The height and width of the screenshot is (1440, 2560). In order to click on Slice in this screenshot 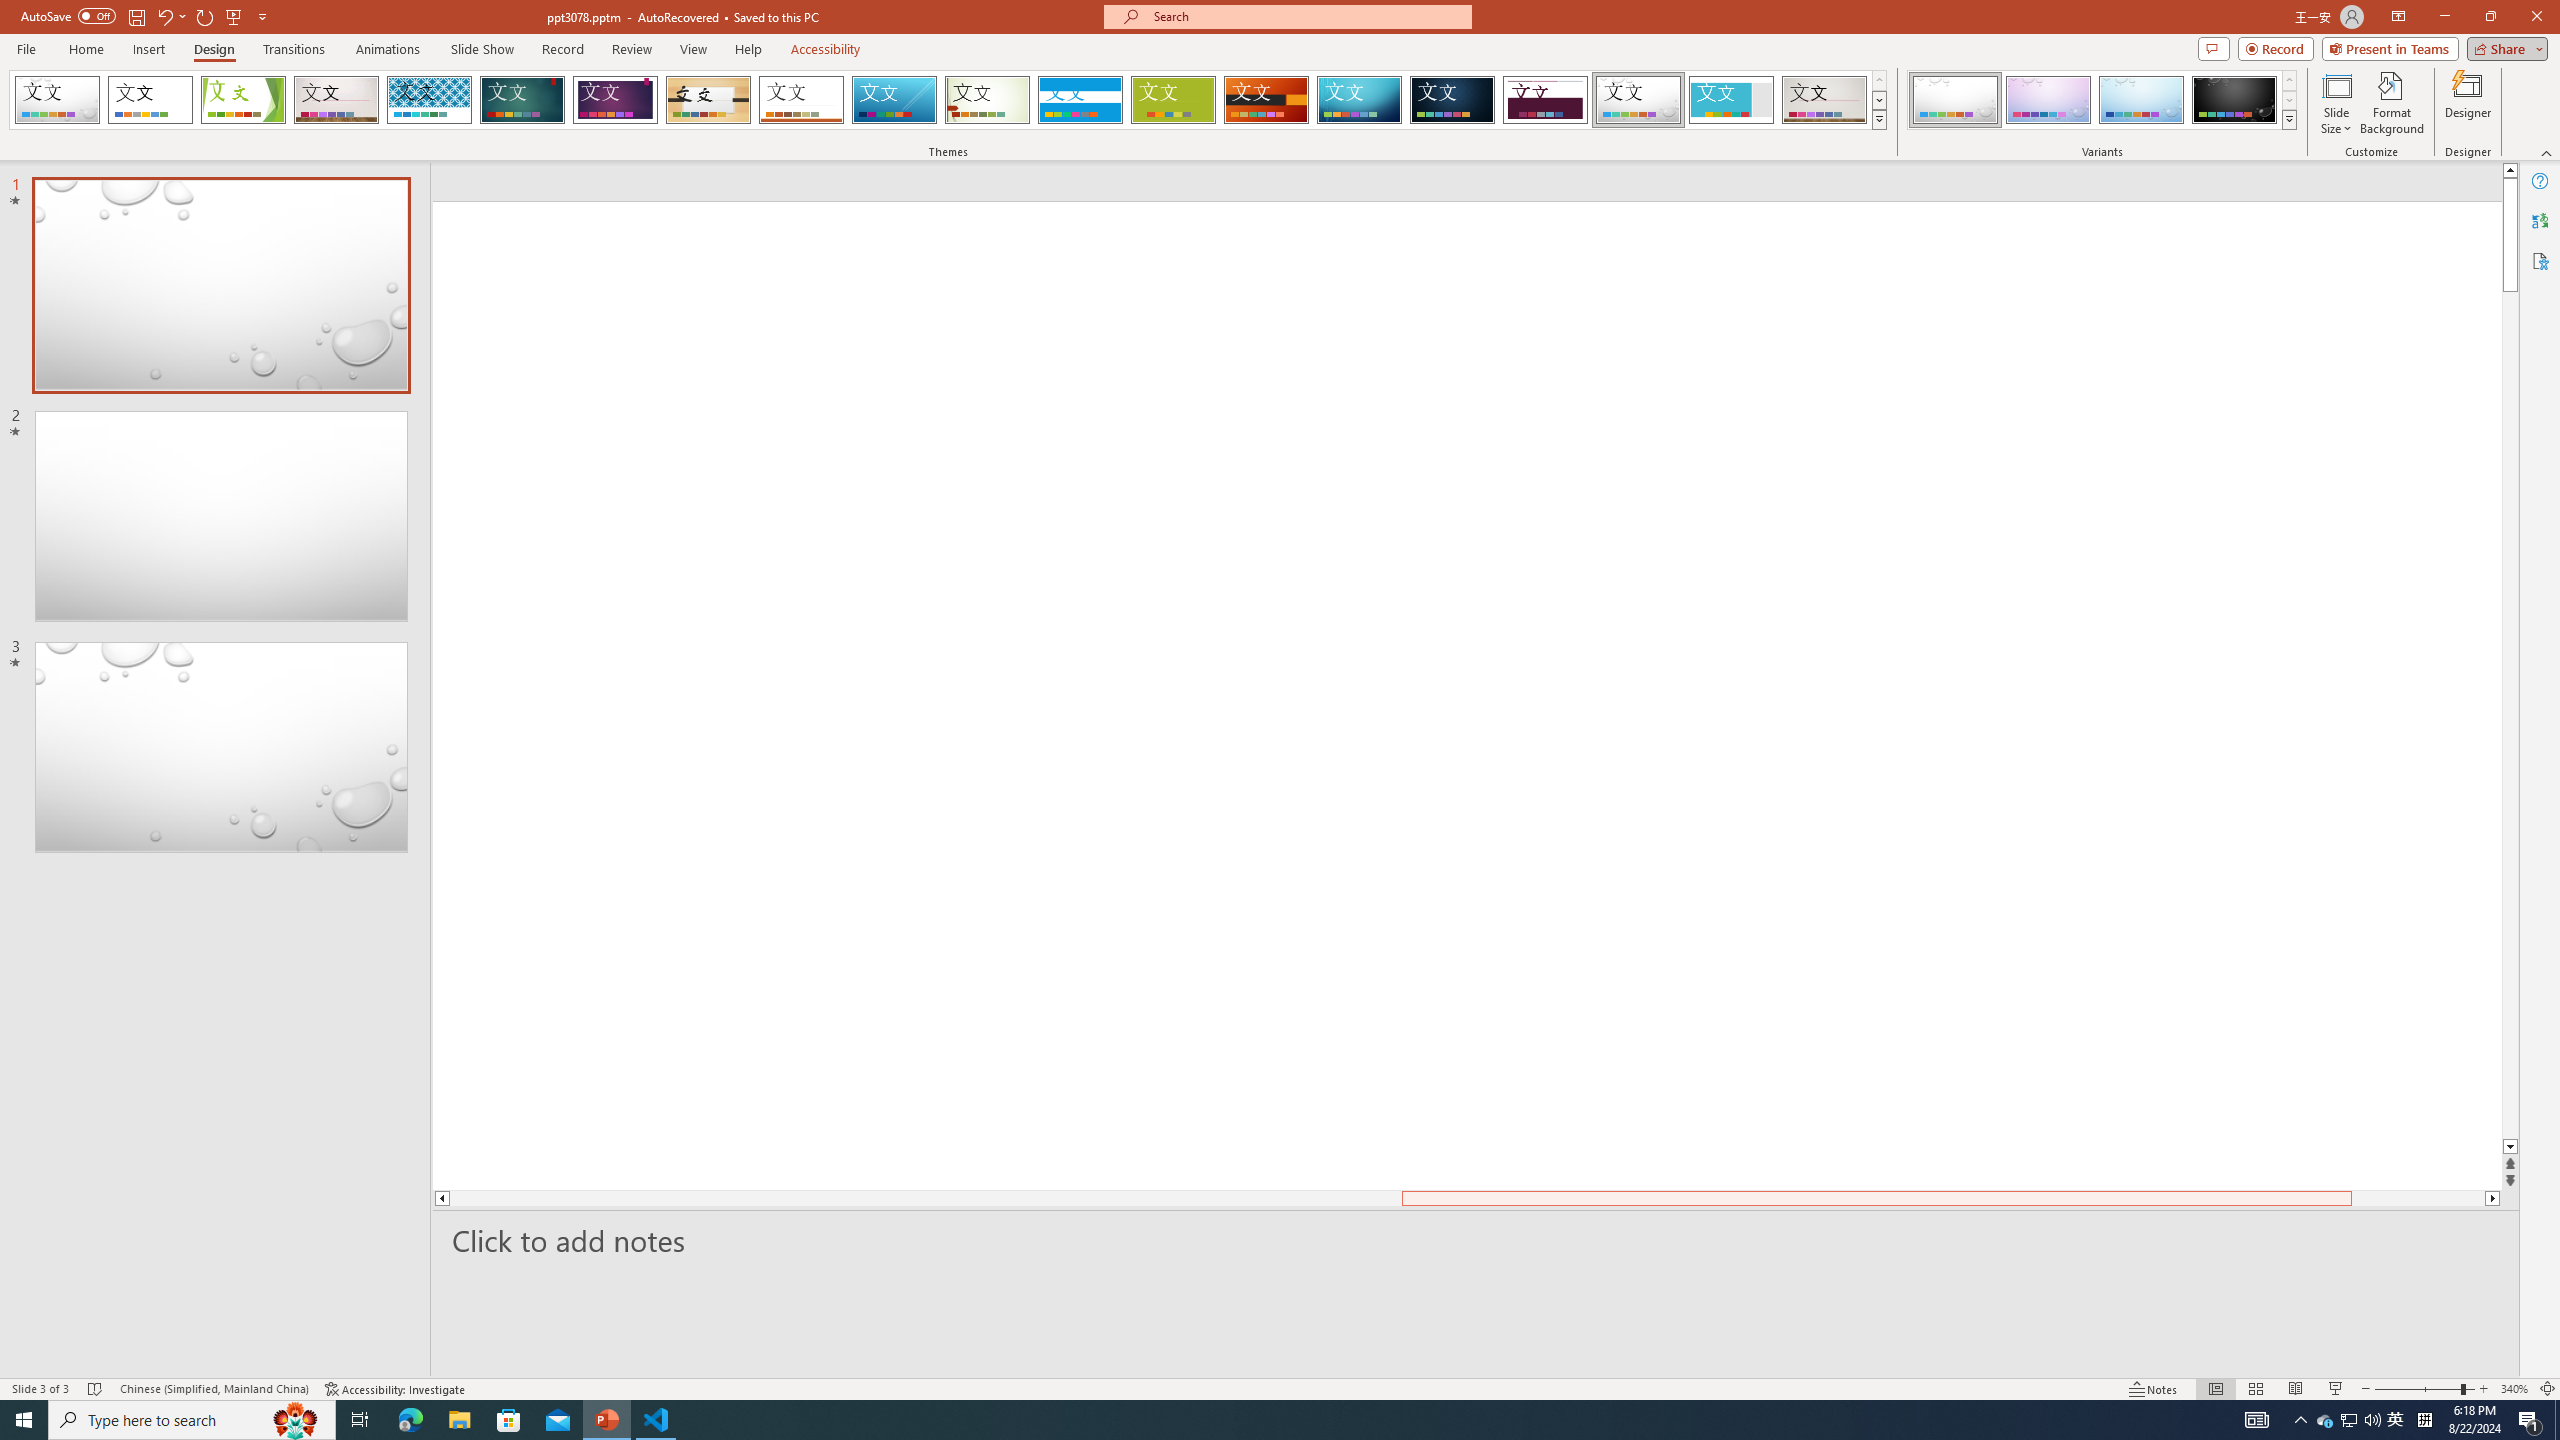, I will do `click(894, 100)`.